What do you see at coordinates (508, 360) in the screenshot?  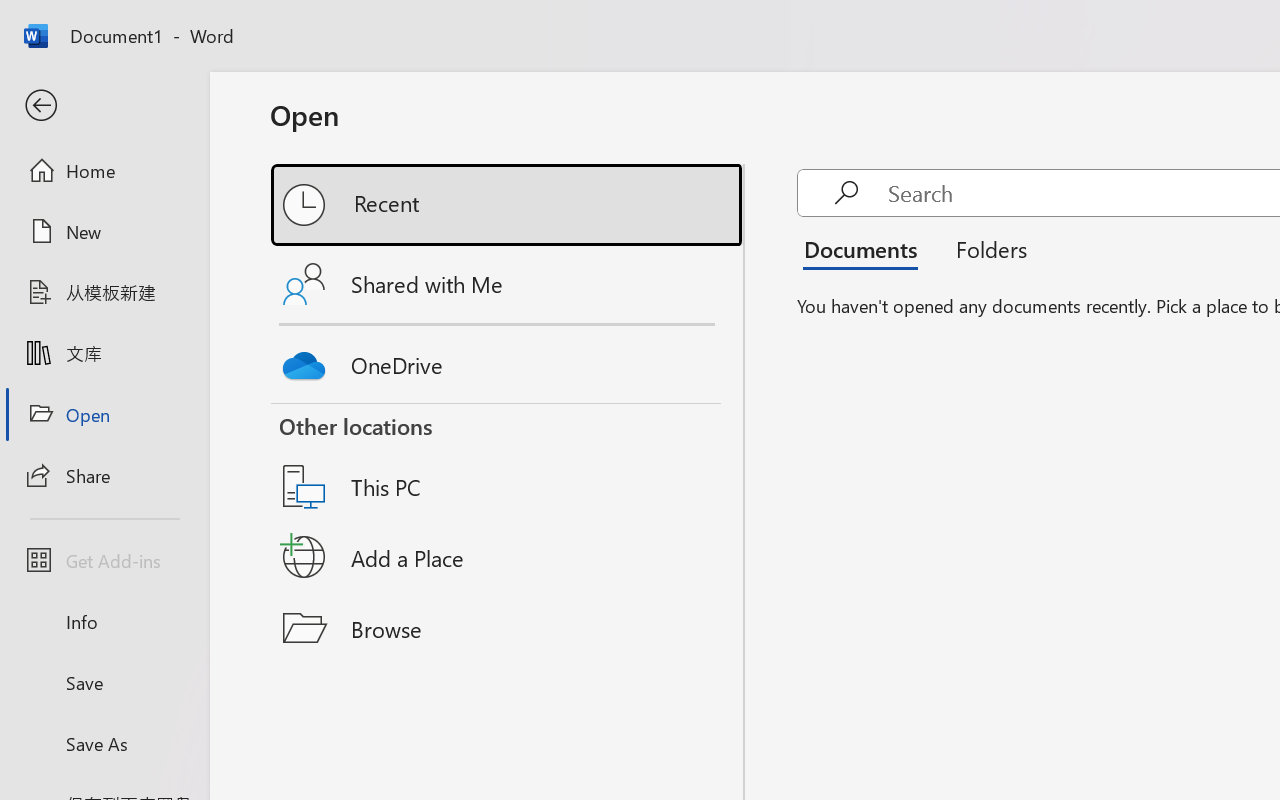 I see `OneDrive` at bounding box center [508, 360].